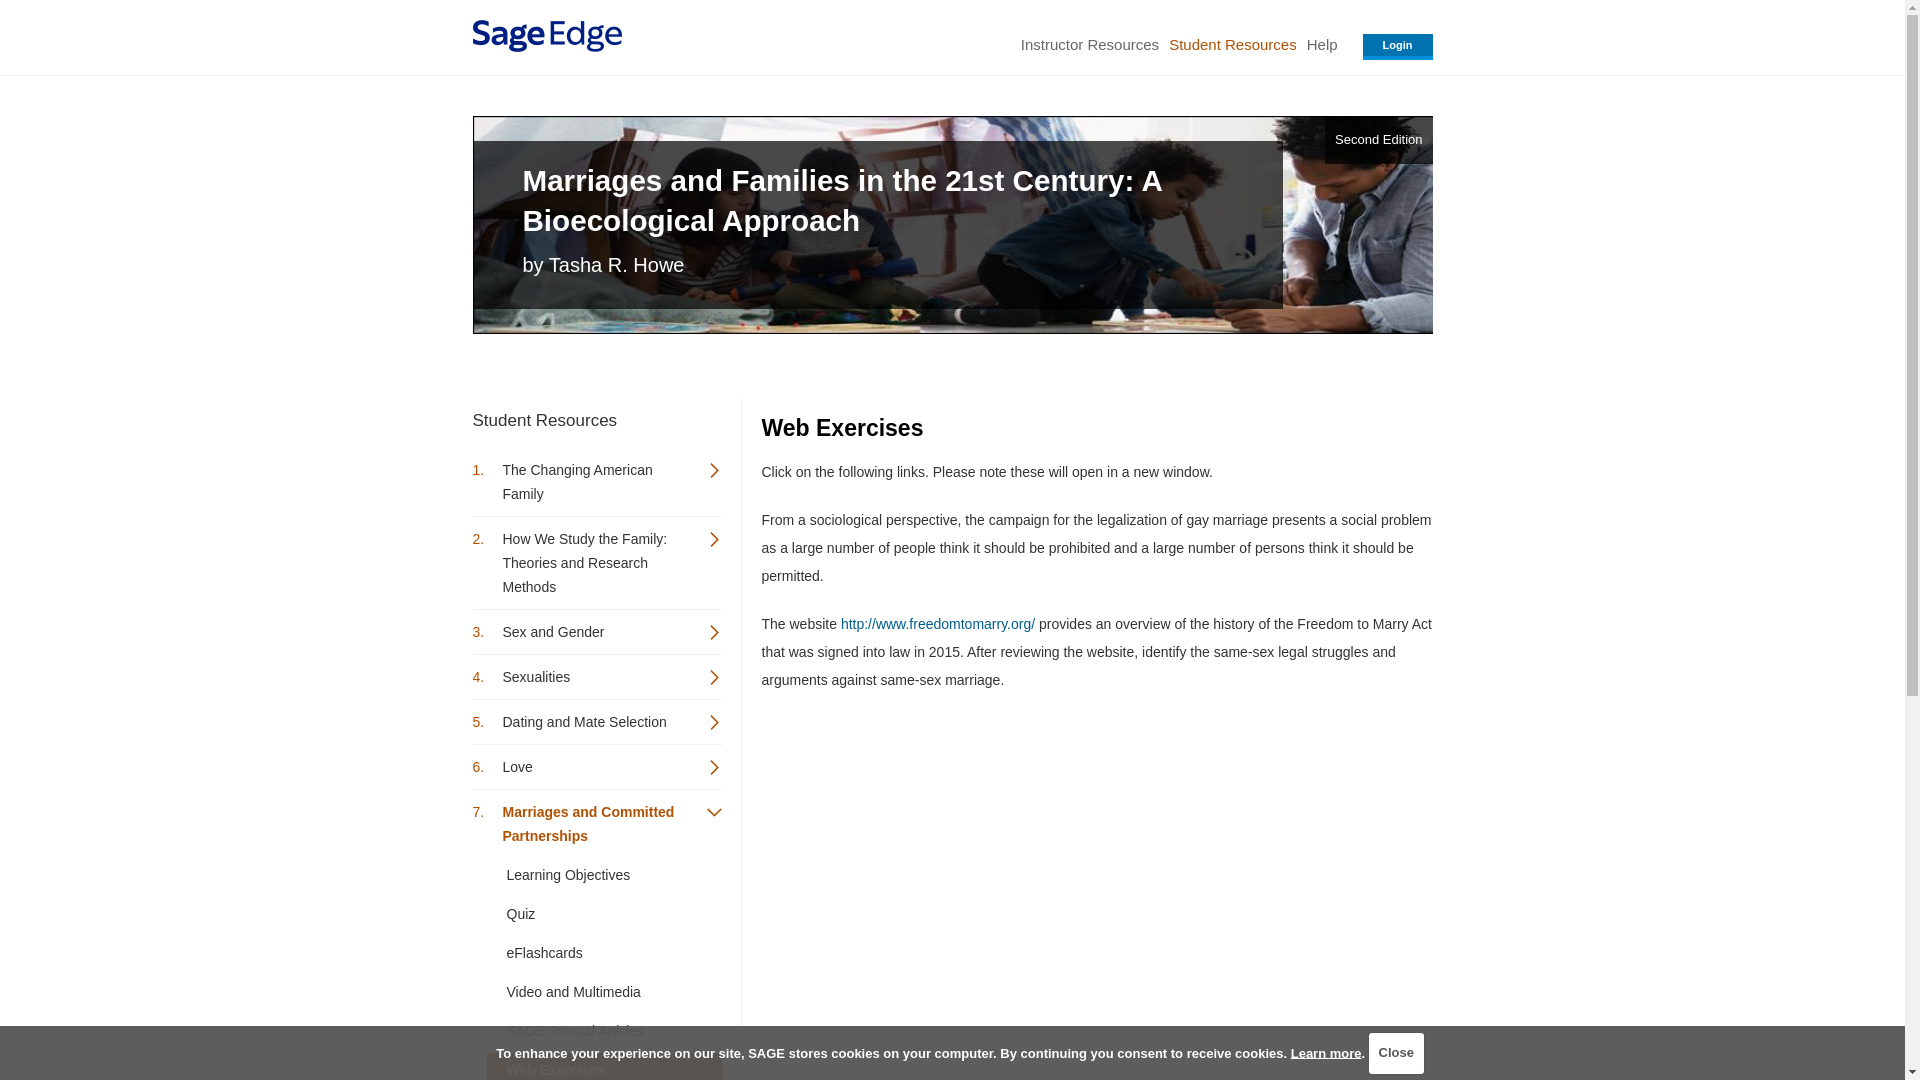  Describe the element at coordinates (596, 481) in the screenshot. I see `The Changing American Family` at that location.